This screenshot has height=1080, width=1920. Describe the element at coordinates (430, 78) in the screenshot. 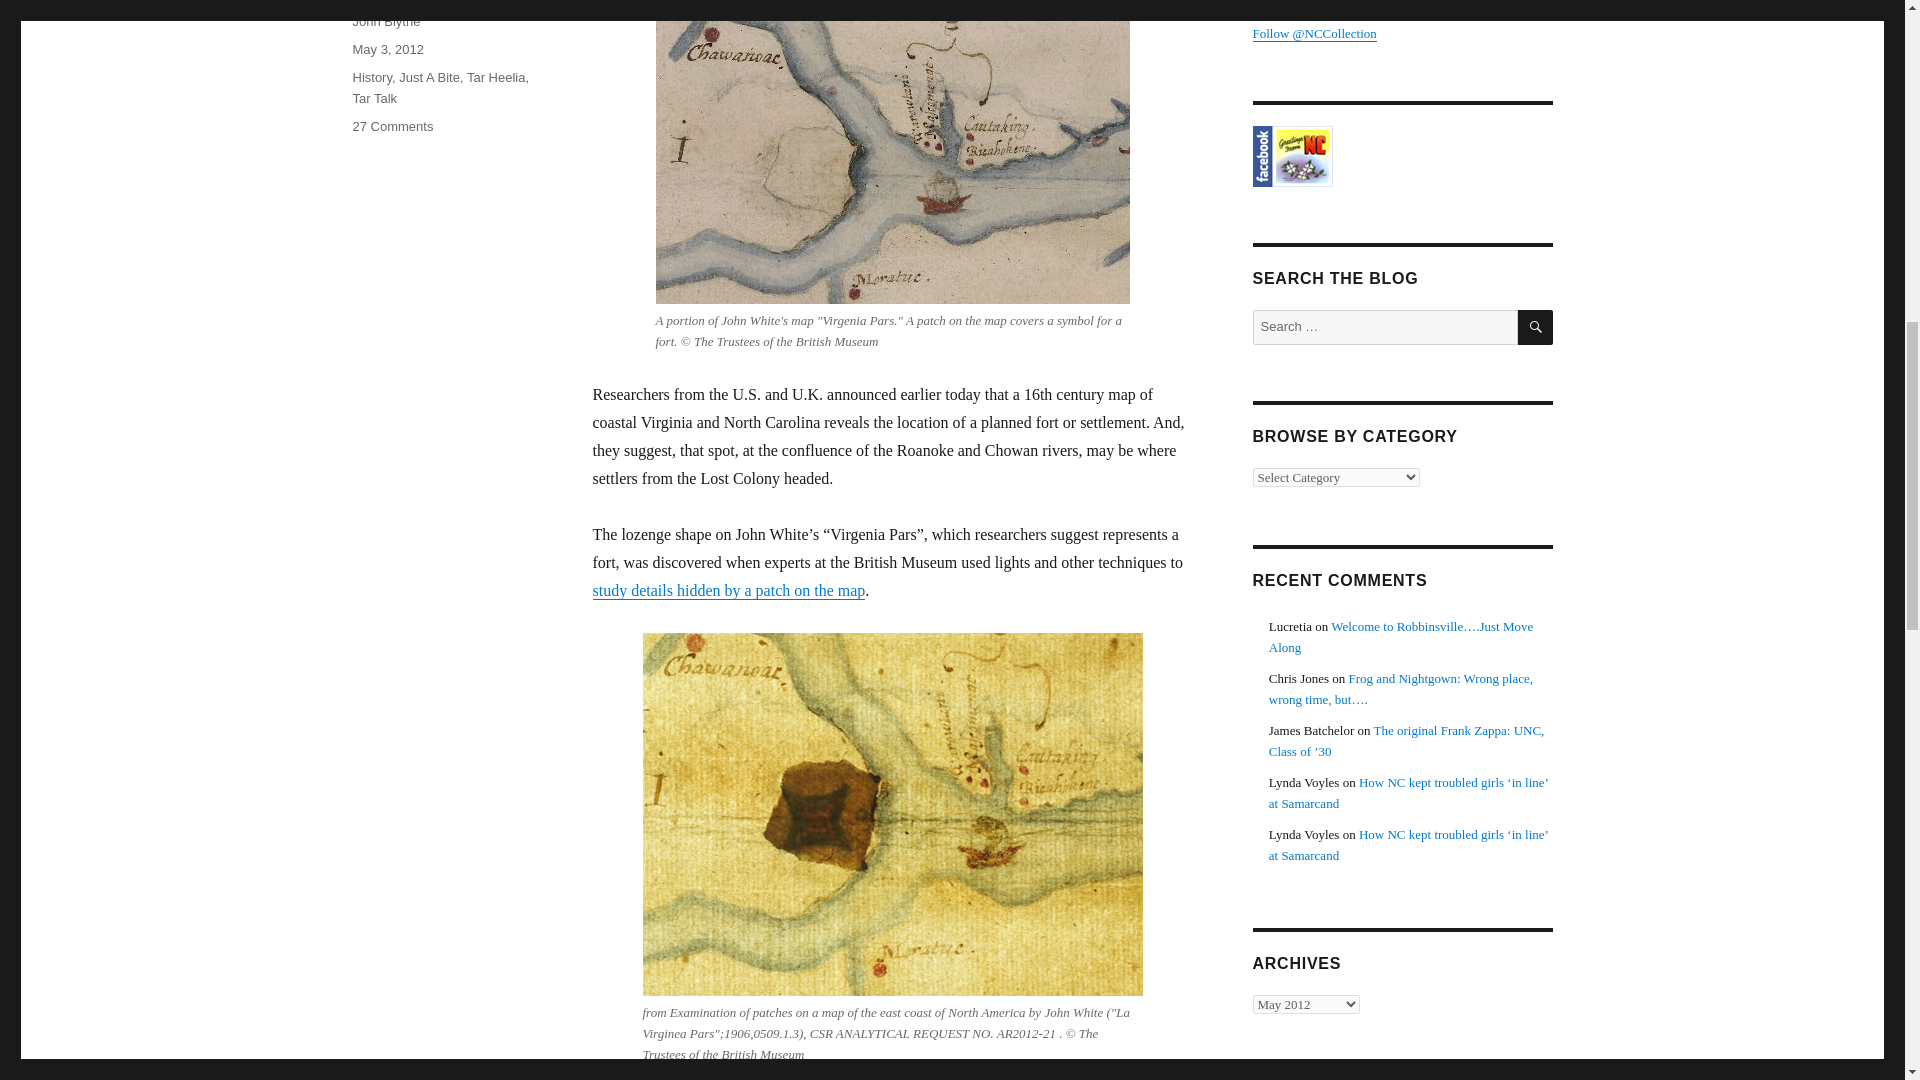

I see `Just A Bite` at that location.